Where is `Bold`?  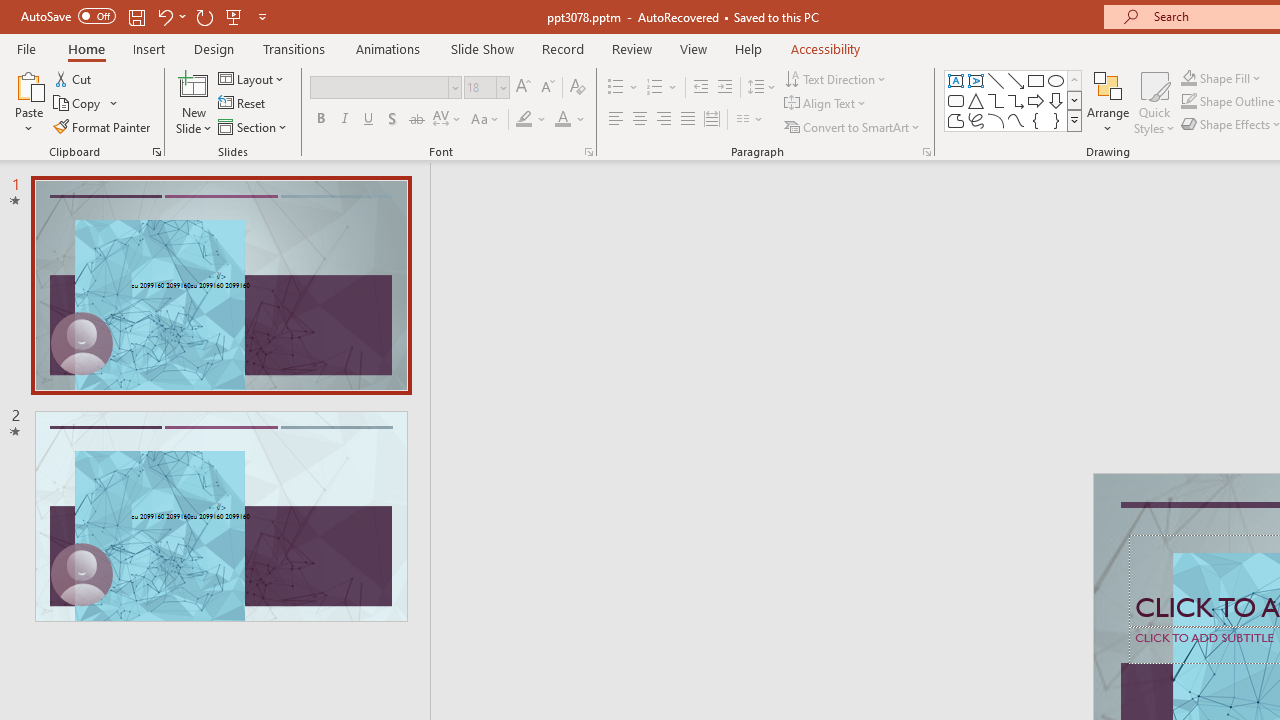 Bold is located at coordinates (320, 120).